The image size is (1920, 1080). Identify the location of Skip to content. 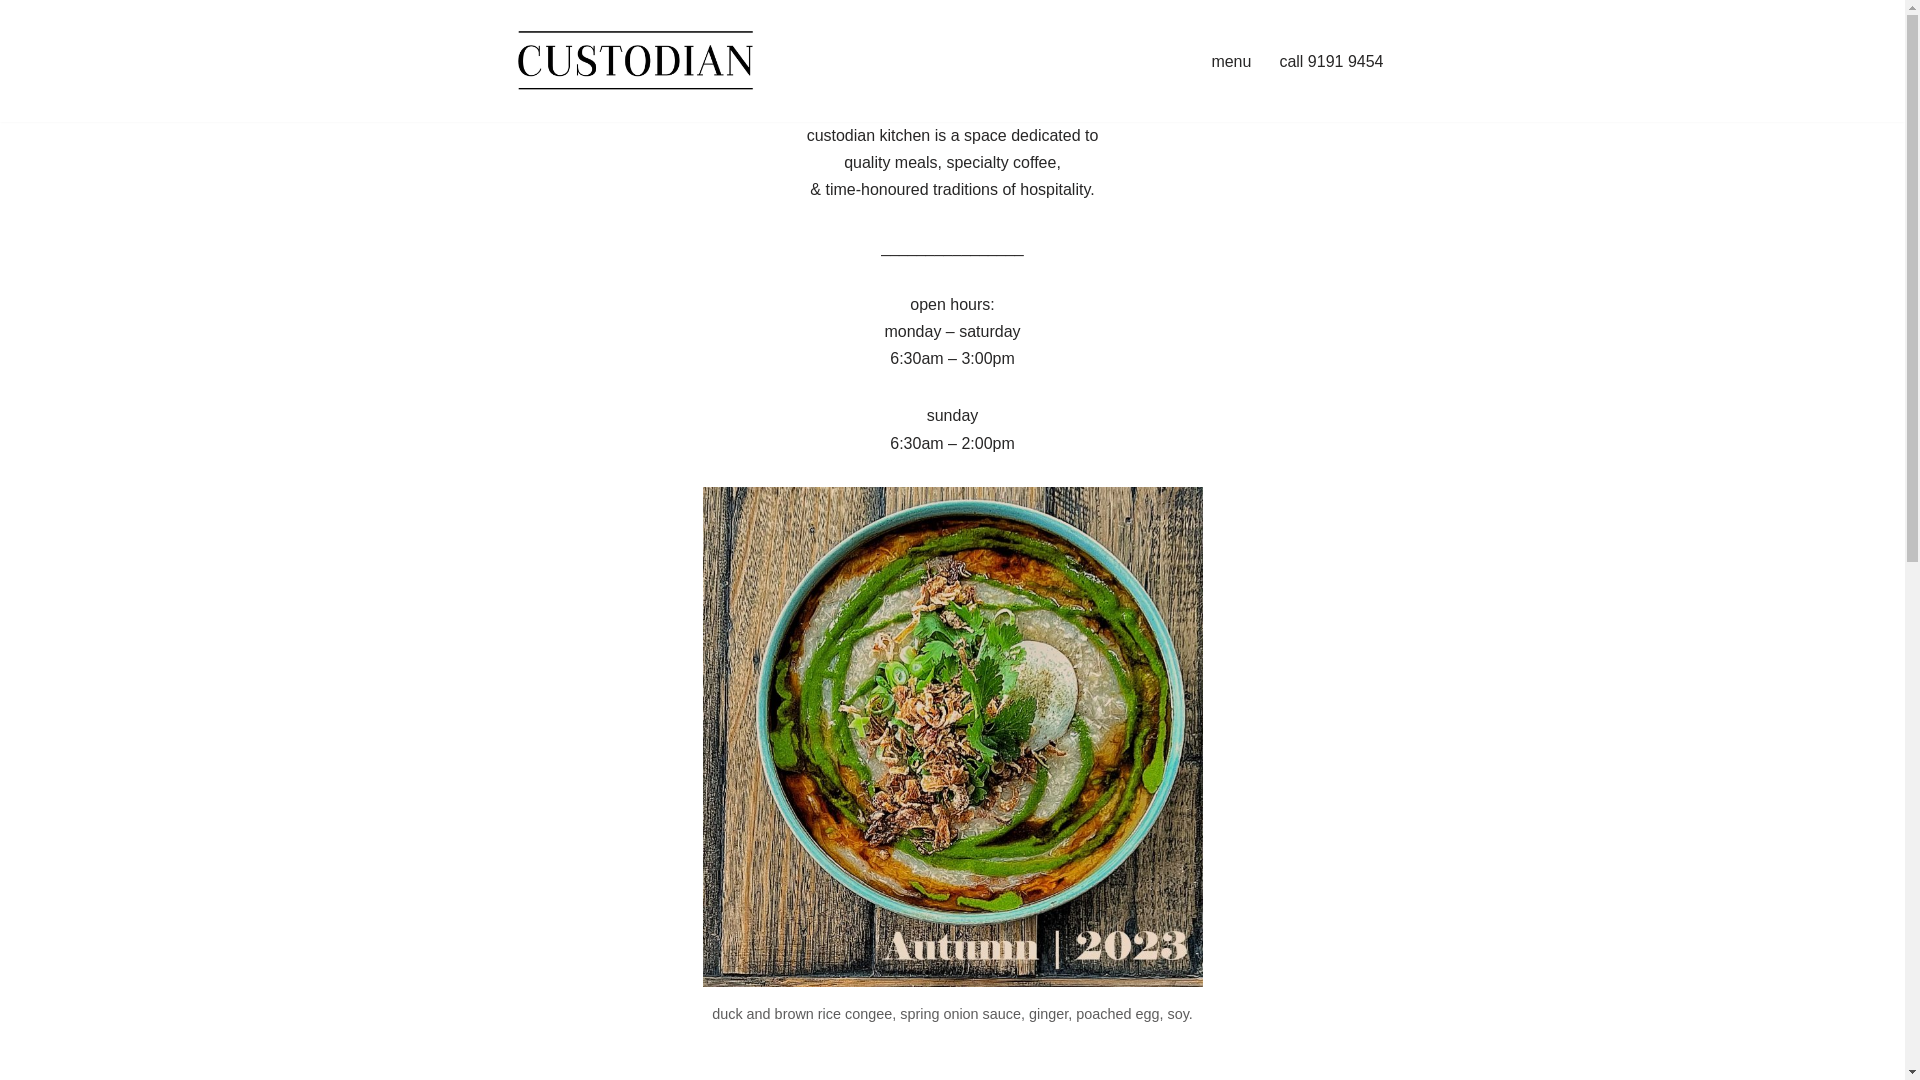
(15, 42).